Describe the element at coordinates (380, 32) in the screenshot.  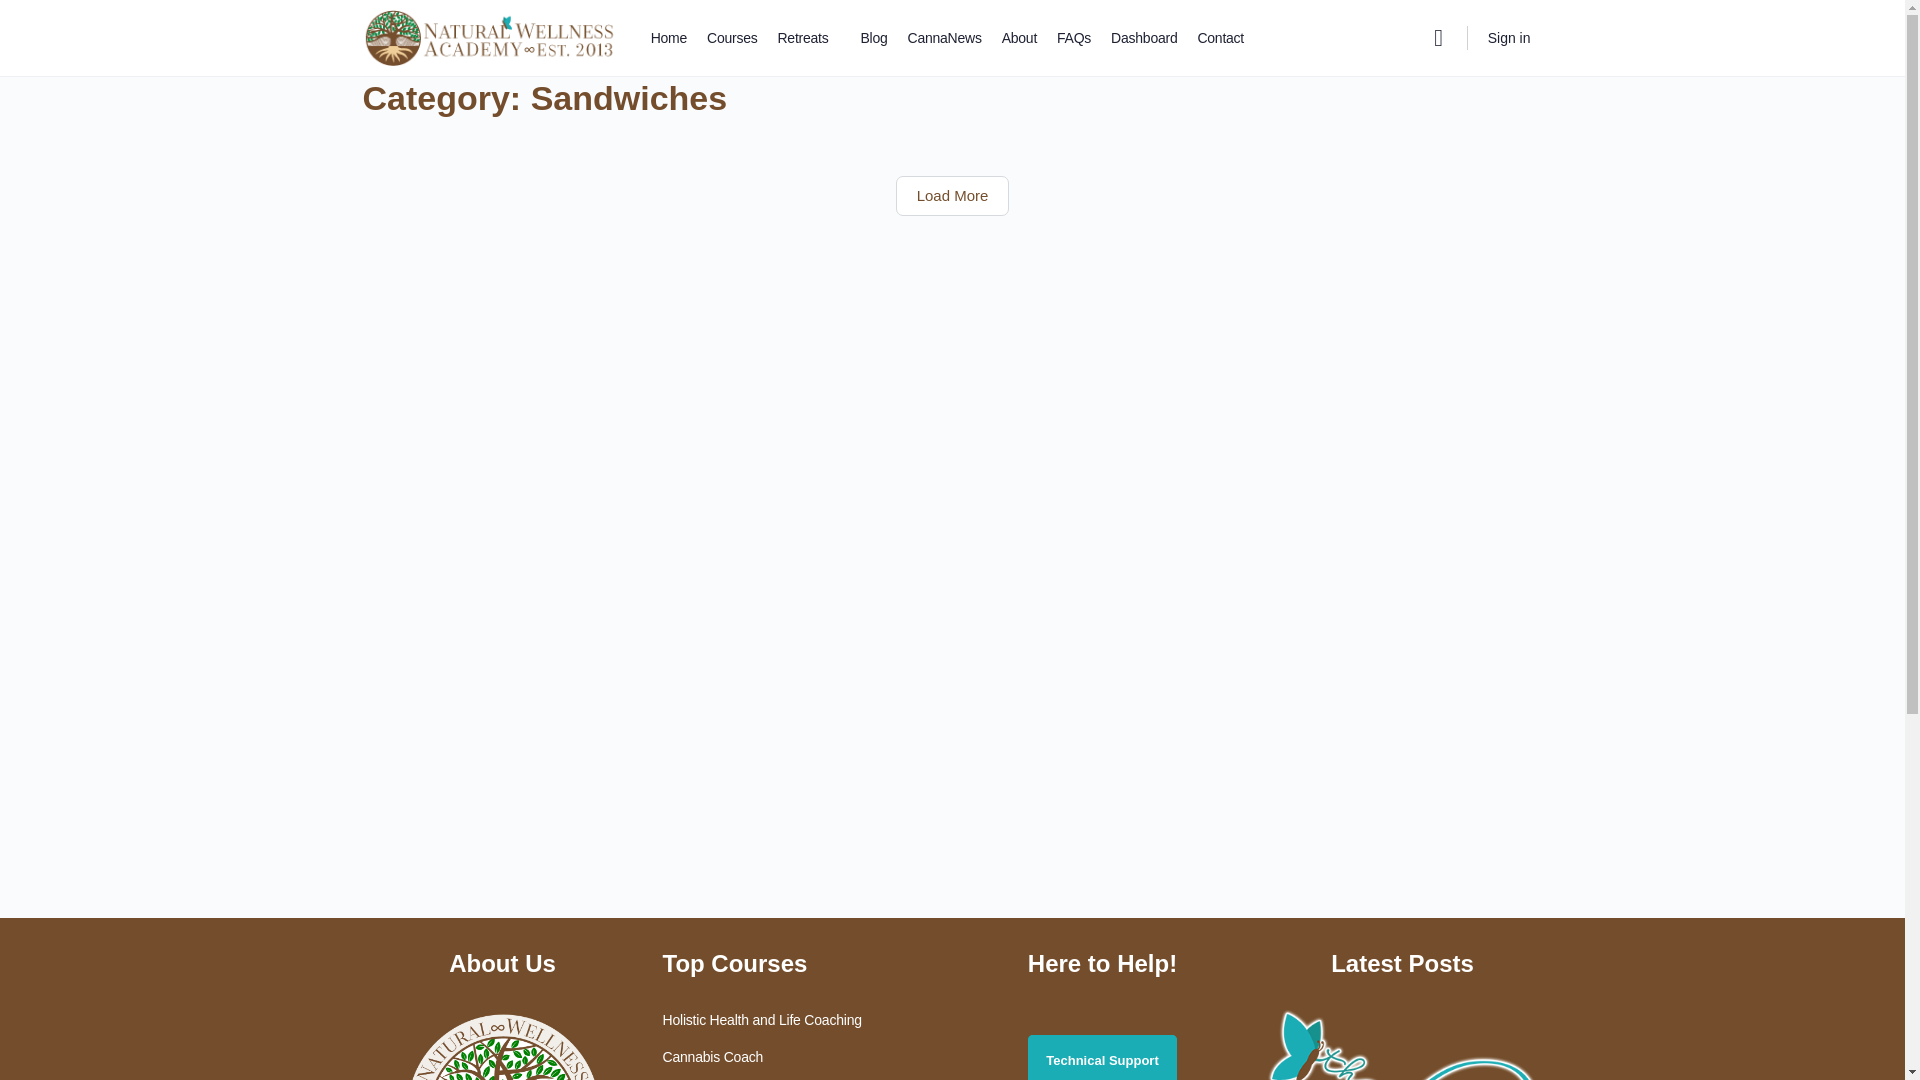
I see `Home` at that location.